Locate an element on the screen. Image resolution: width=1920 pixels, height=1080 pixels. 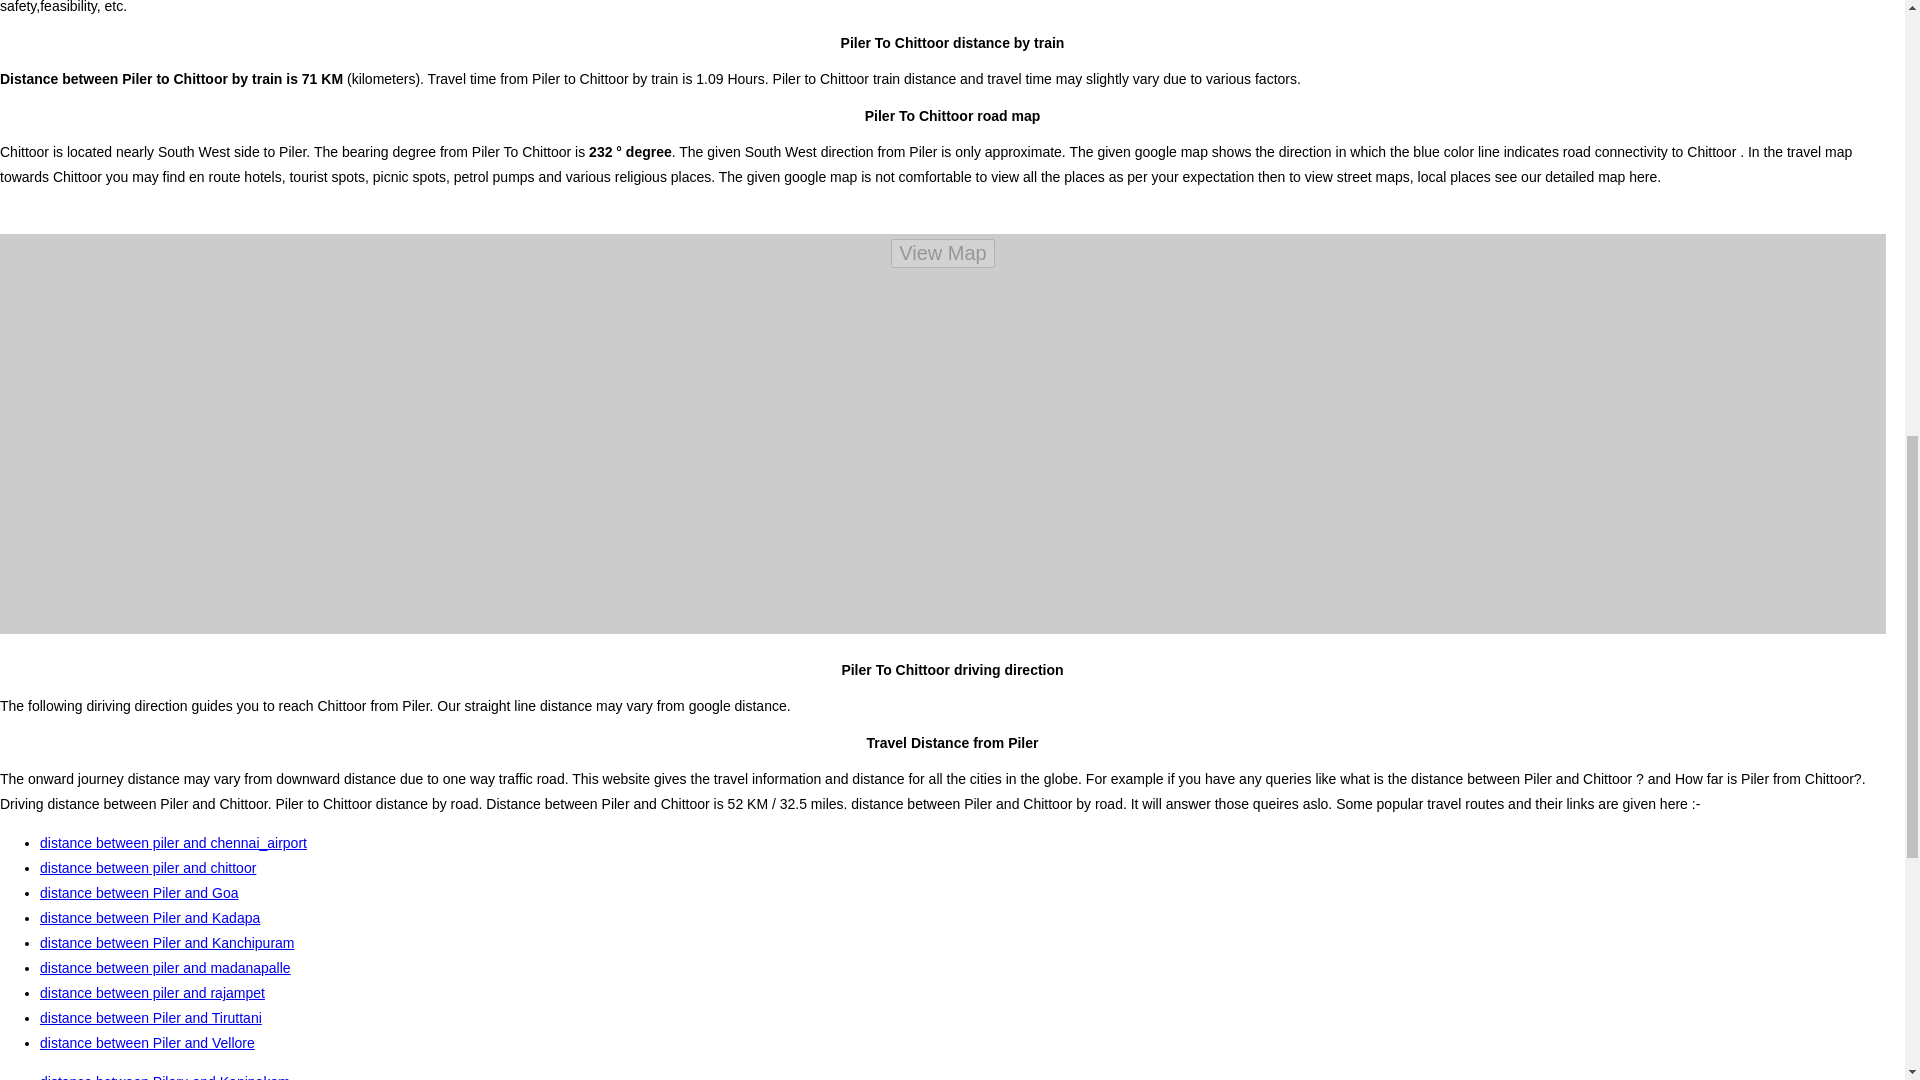
distance between Piler and Goa is located at coordinates (139, 892).